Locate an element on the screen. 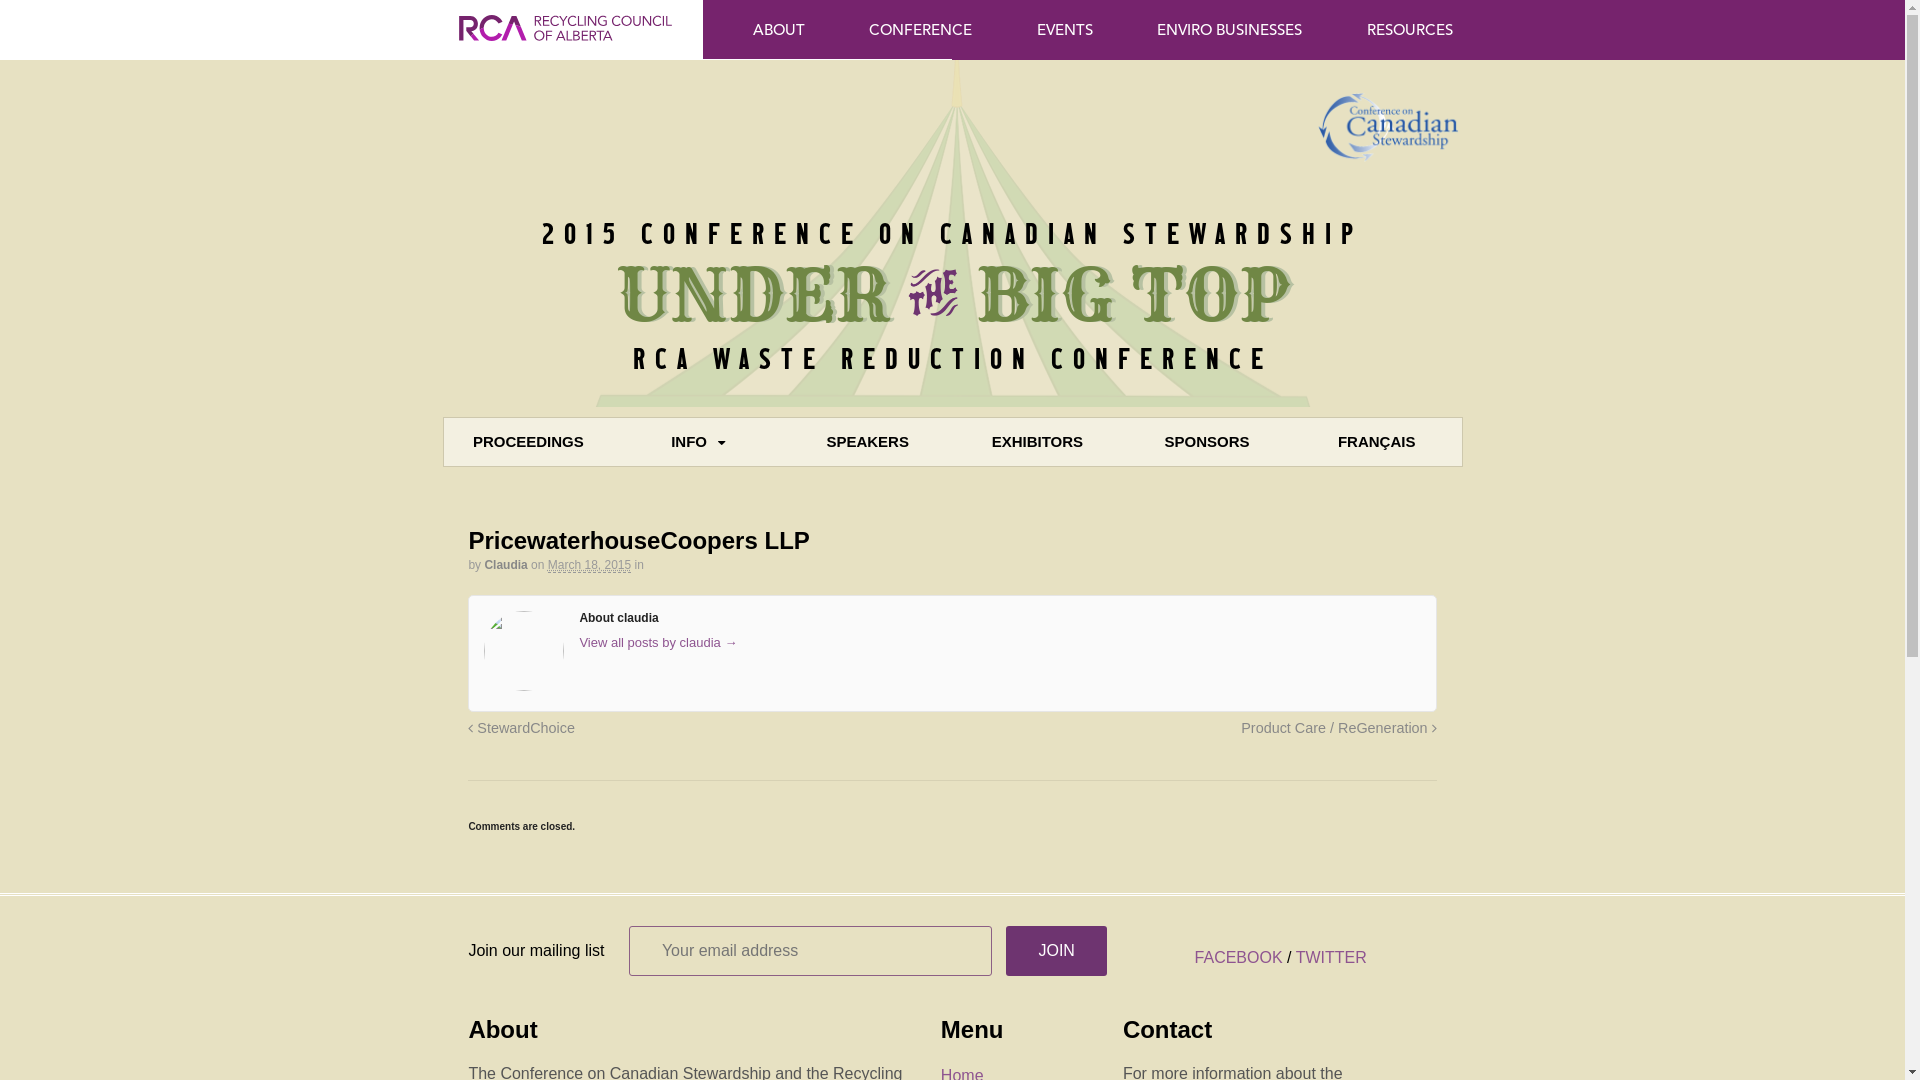 The image size is (1920, 1080). Product Care / ReGeneration is located at coordinates (1338, 728).